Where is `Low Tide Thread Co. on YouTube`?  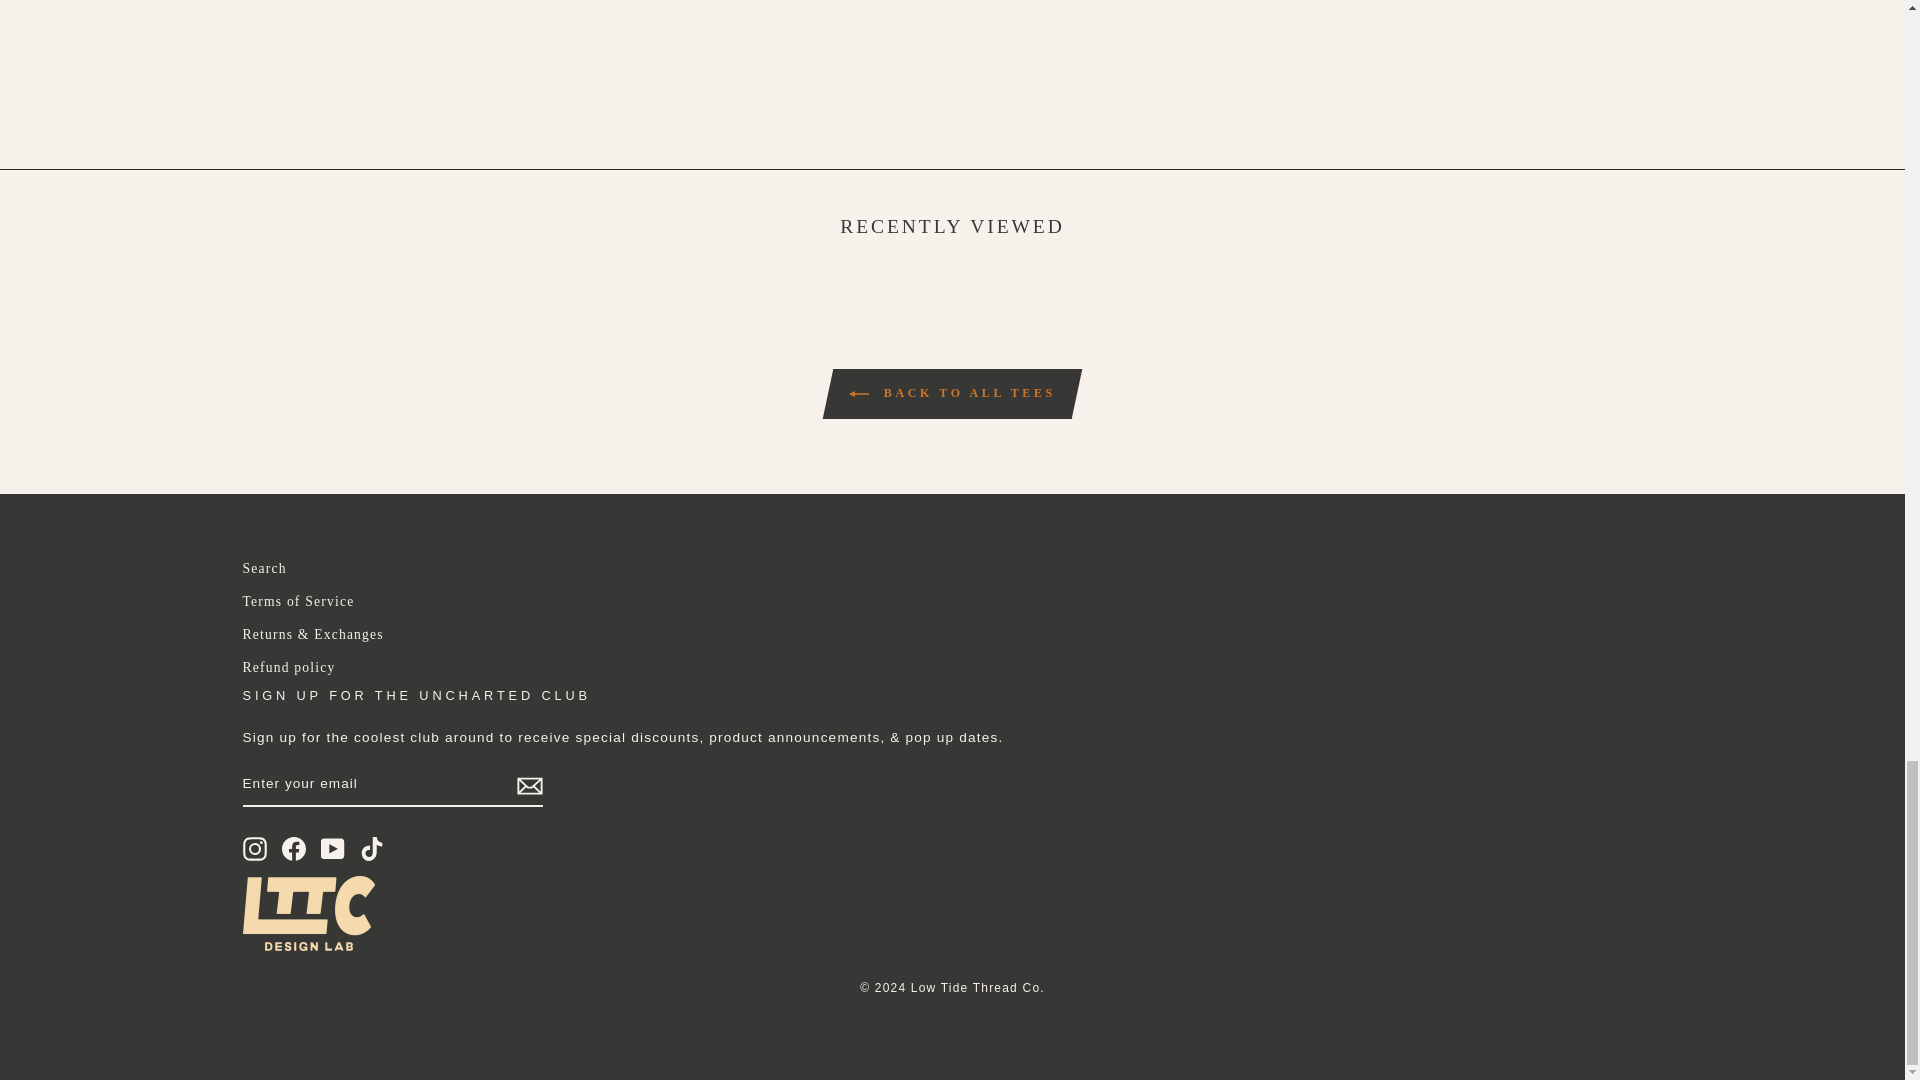
Low Tide Thread Co. on YouTube is located at coordinates (332, 848).